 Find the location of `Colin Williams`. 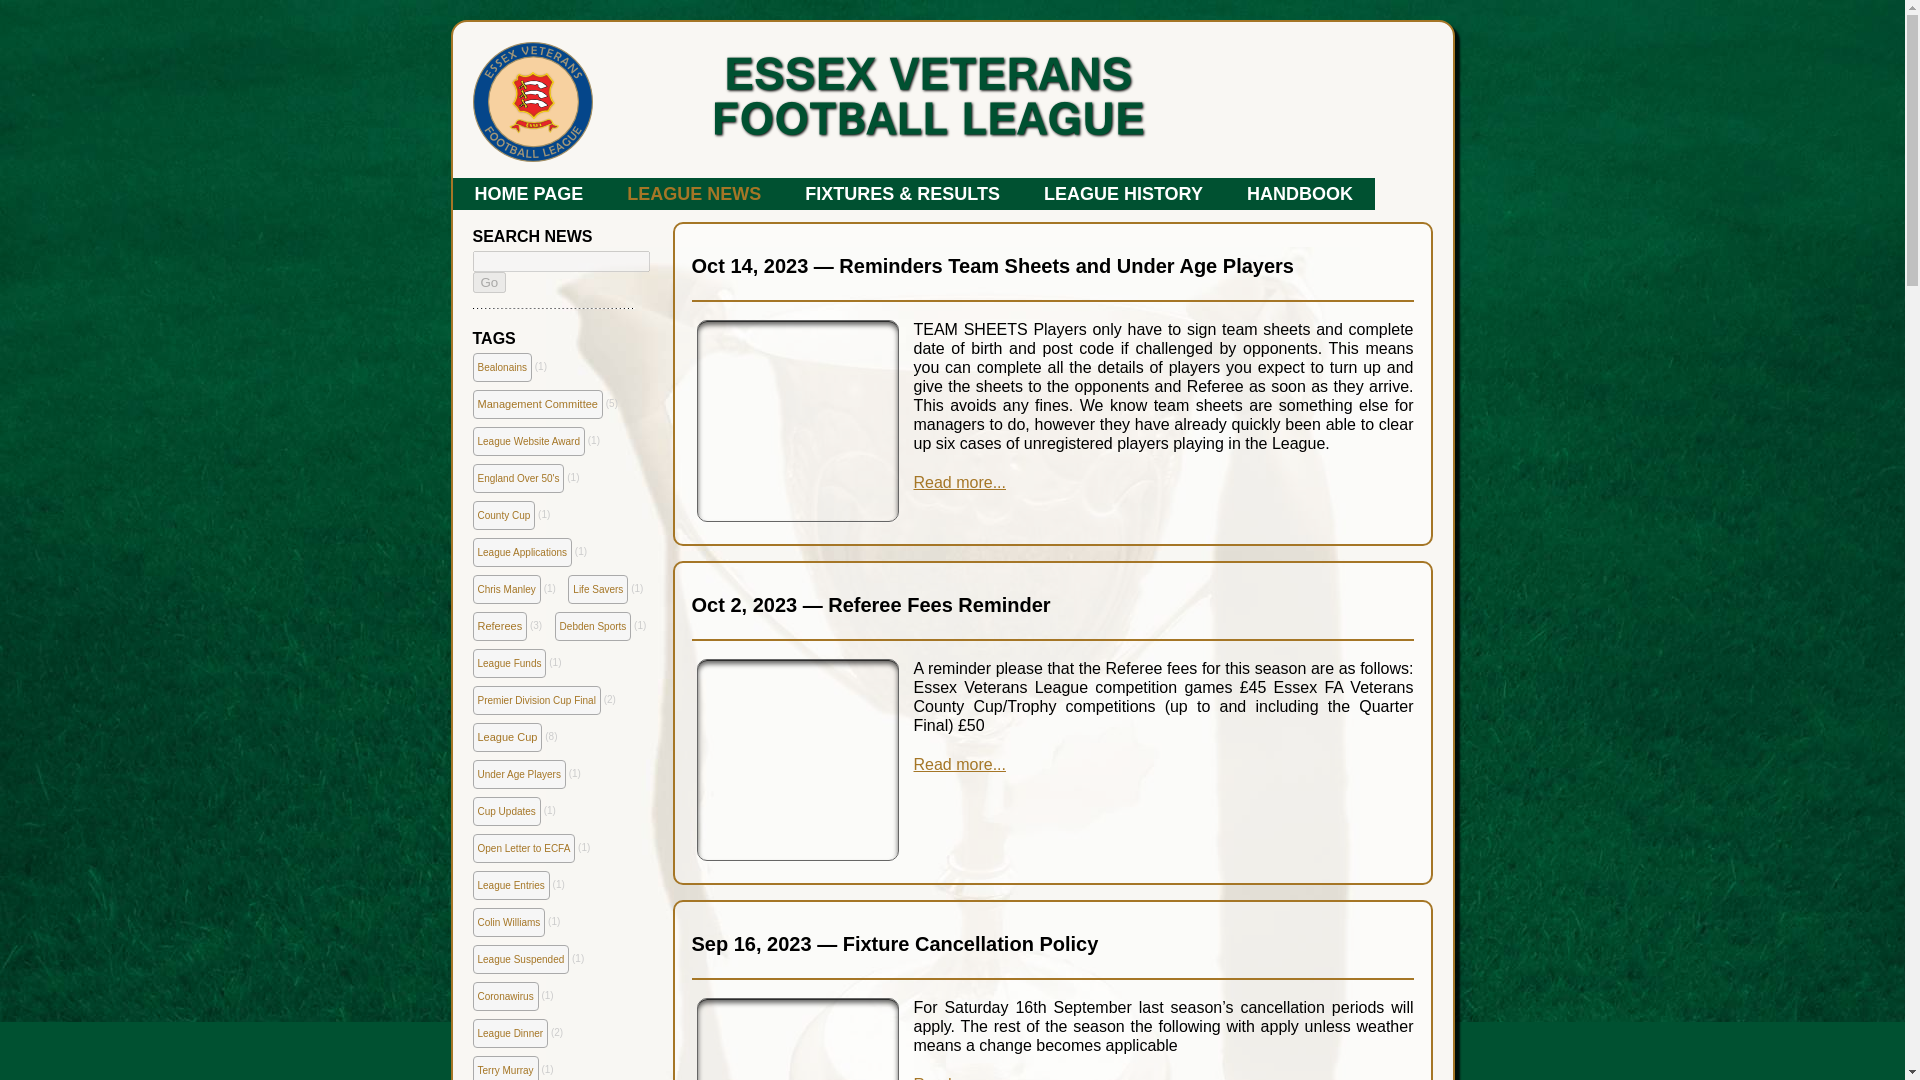

Colin Williams is located at coordinates (508, 922).